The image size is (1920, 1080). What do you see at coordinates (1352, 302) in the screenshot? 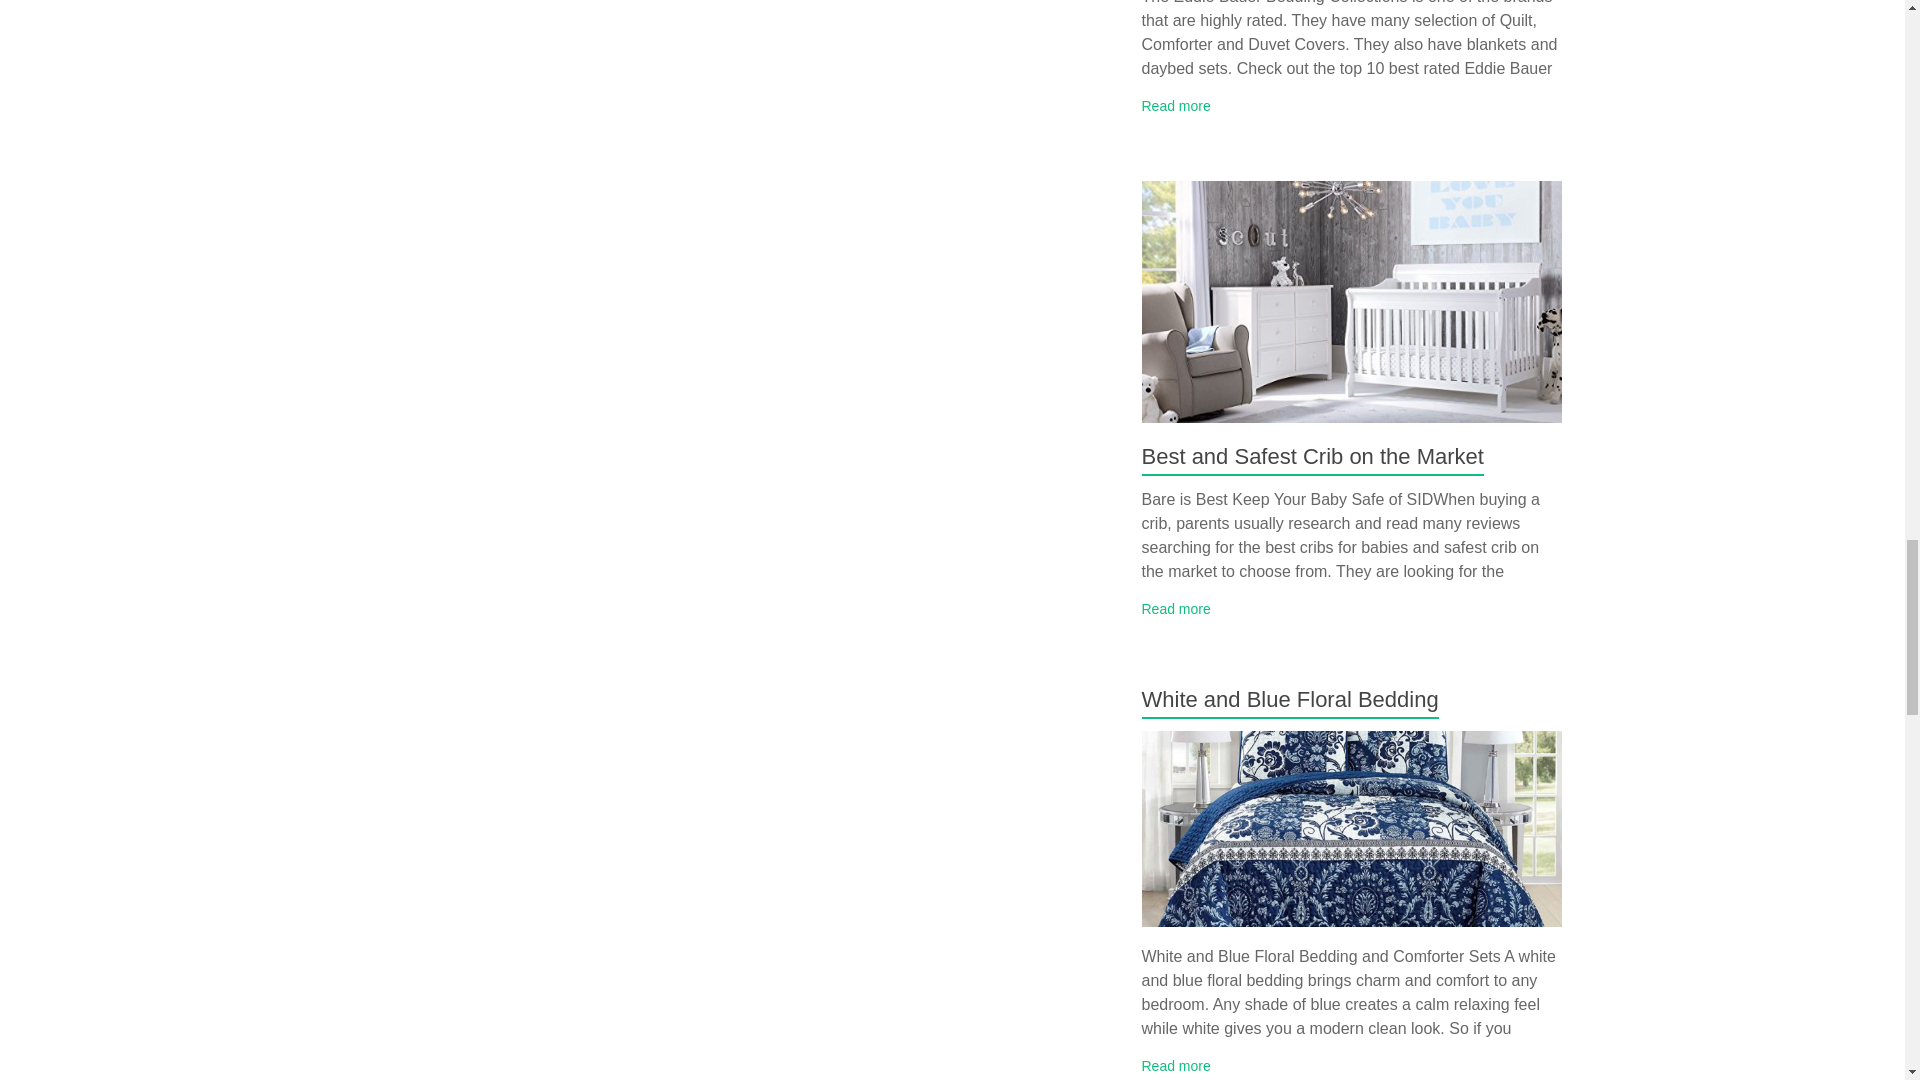
I see `Best and Safest Crib on the Market` at bounding box center [1352, 302].